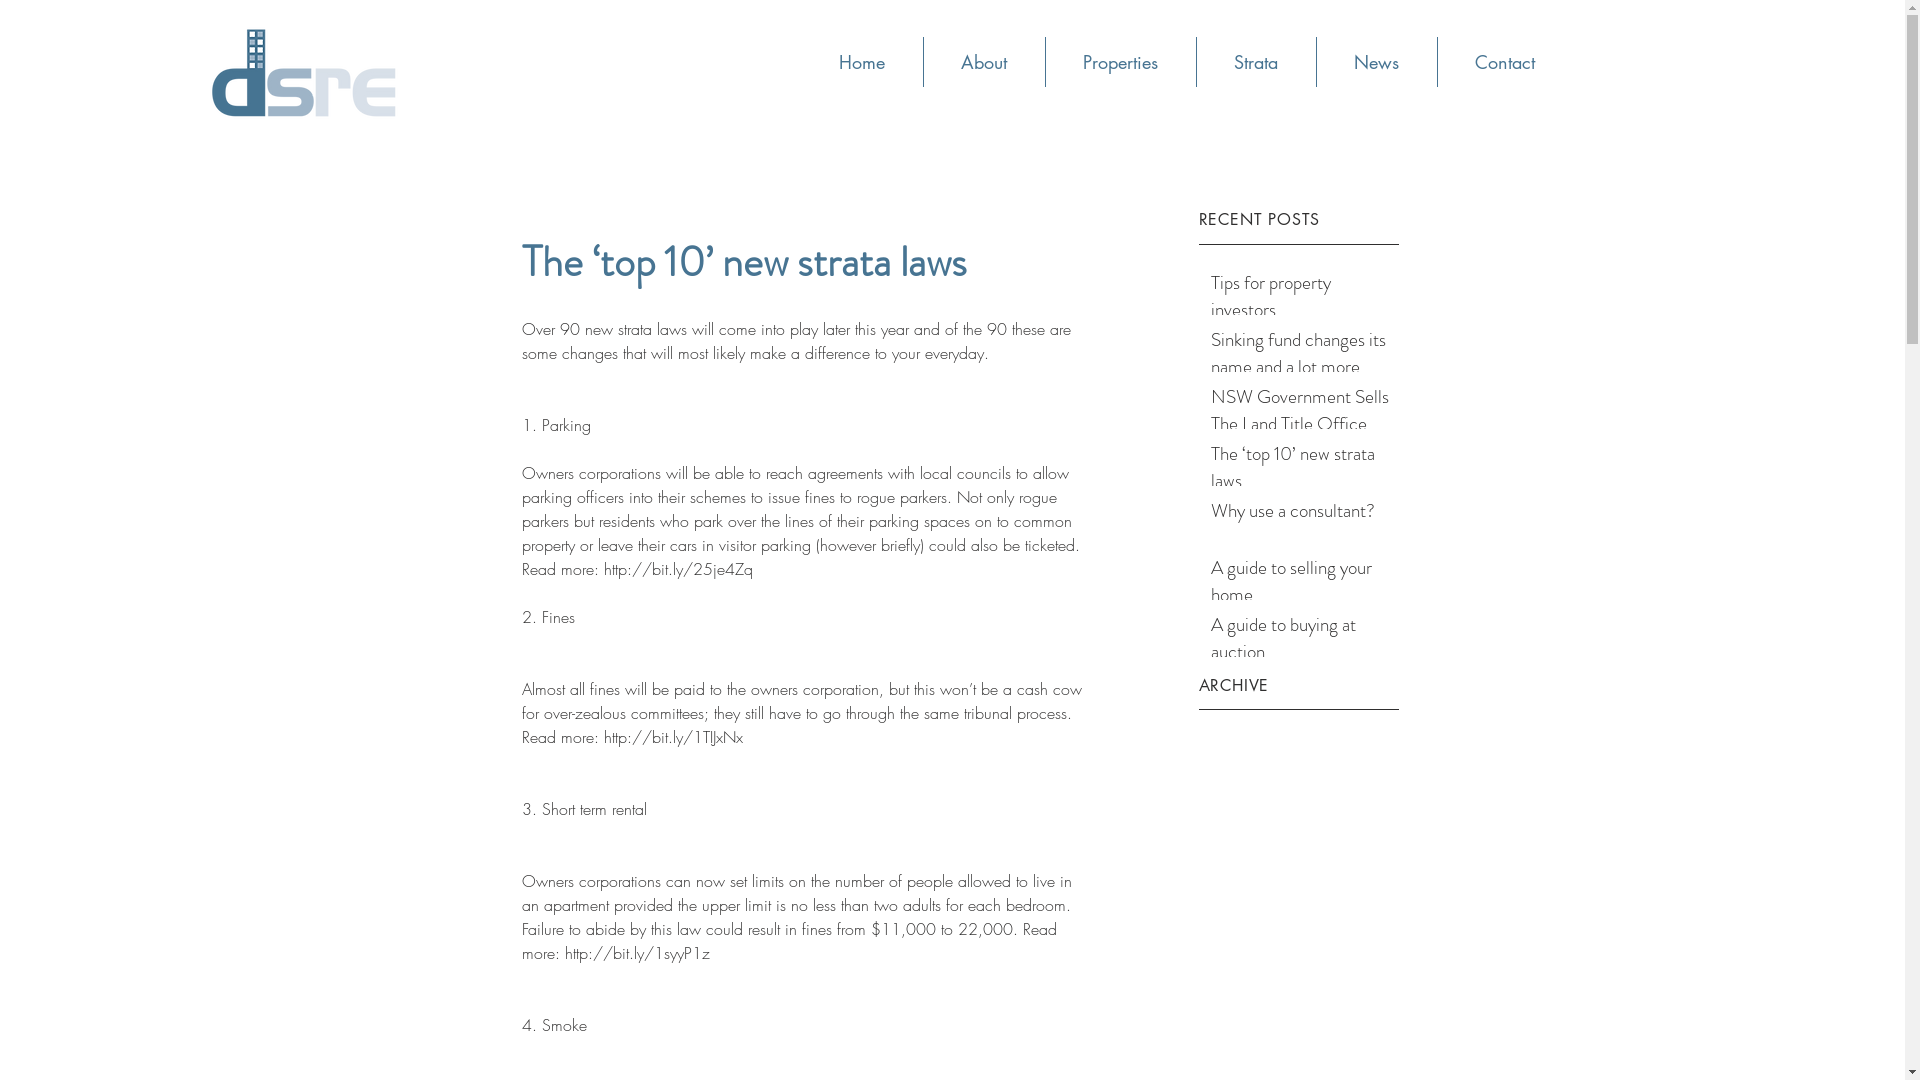 The width and height of the screenshot is (1920, 1080). I want to click on Sinking fund changes its name and a lot more, so click(1301, 358).